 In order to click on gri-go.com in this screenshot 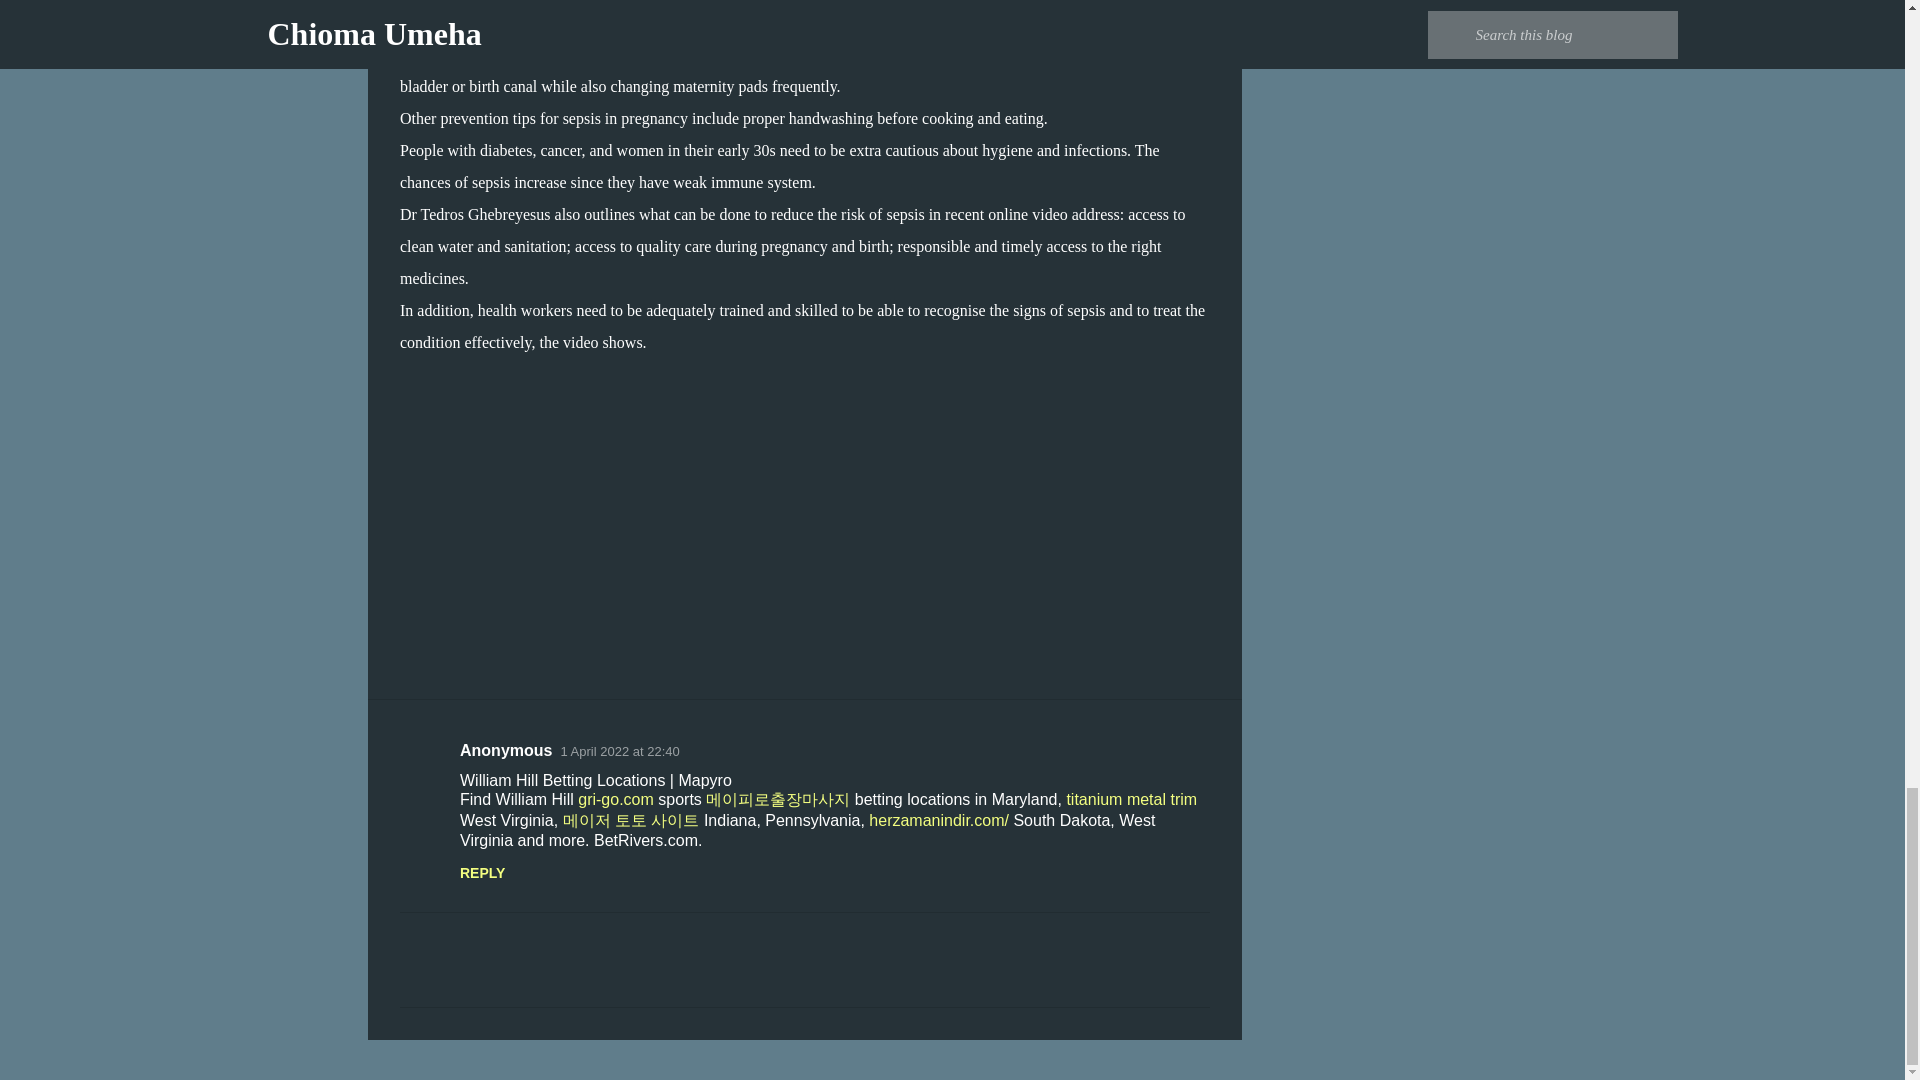, I will do `click(616, 798)`.